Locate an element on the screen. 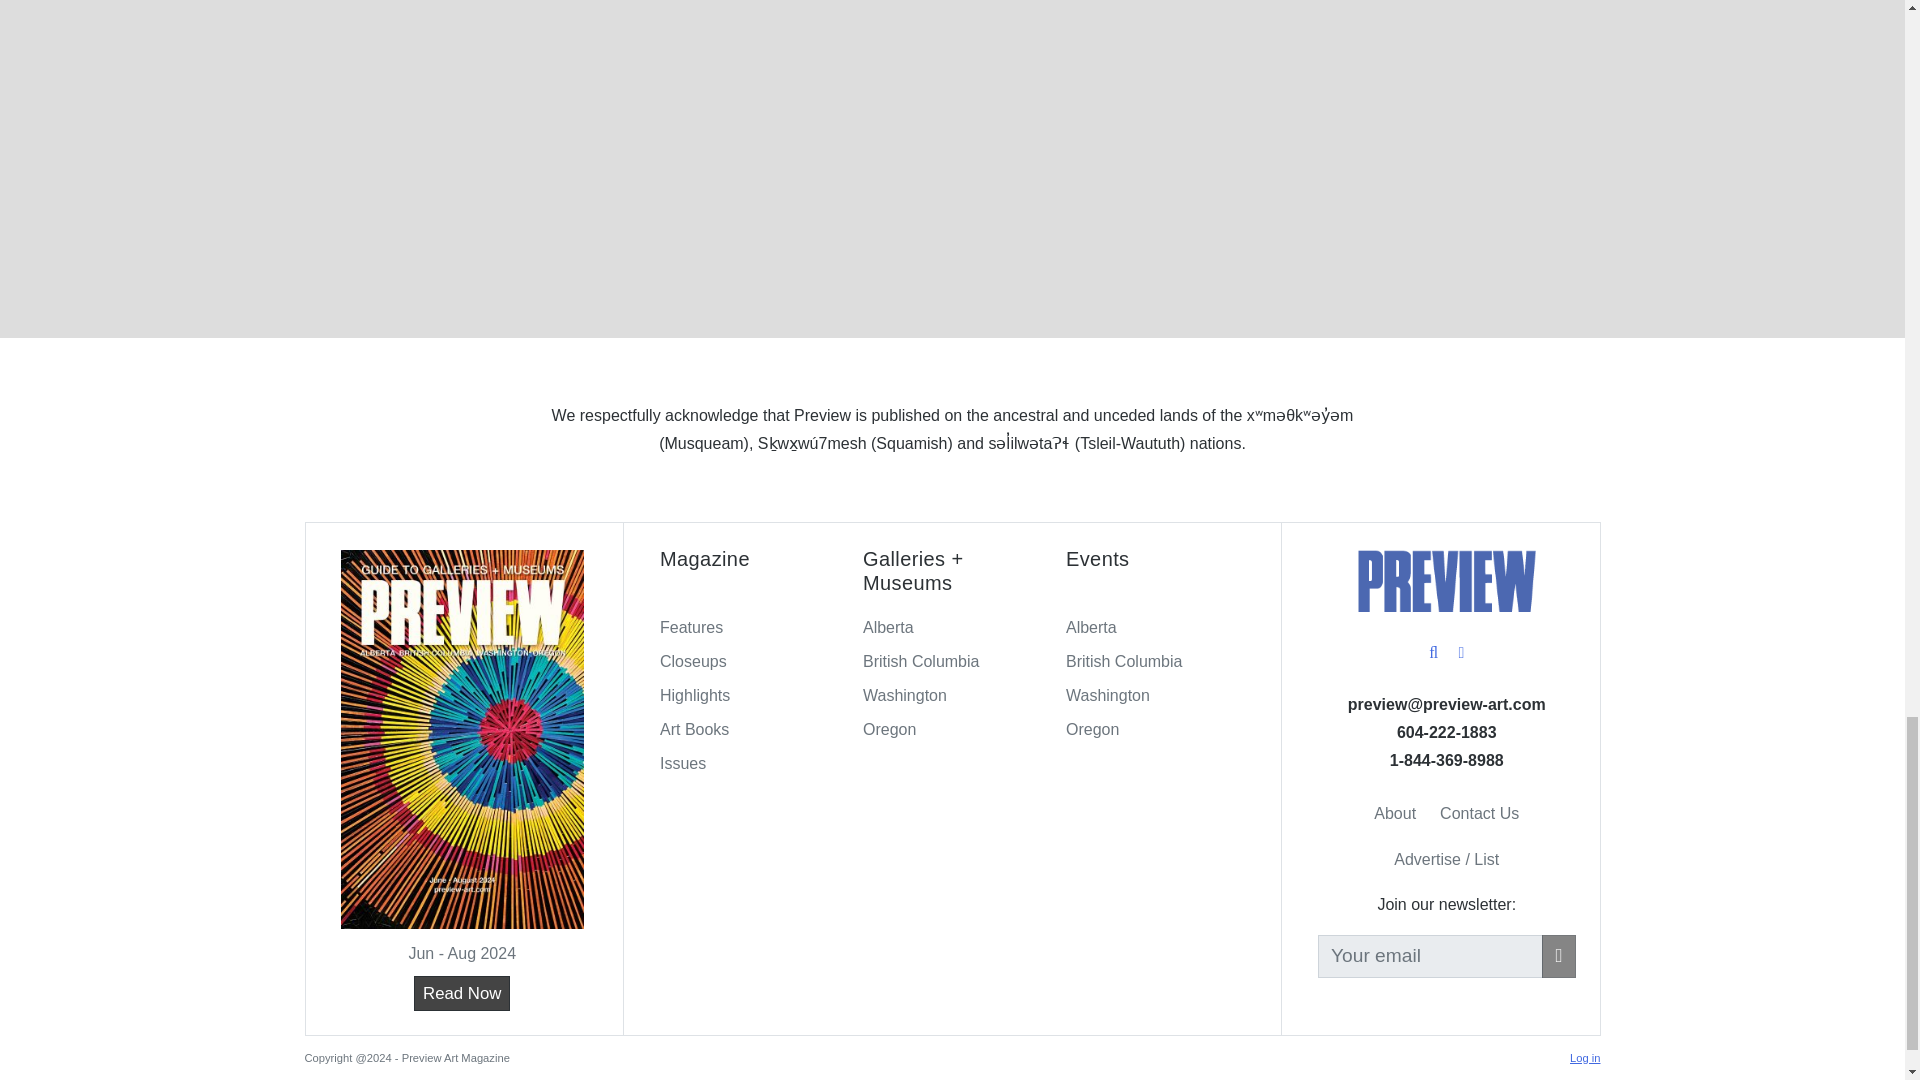 The image size is (1920, 1080). Phone  is located at coordinates (1447, 732).